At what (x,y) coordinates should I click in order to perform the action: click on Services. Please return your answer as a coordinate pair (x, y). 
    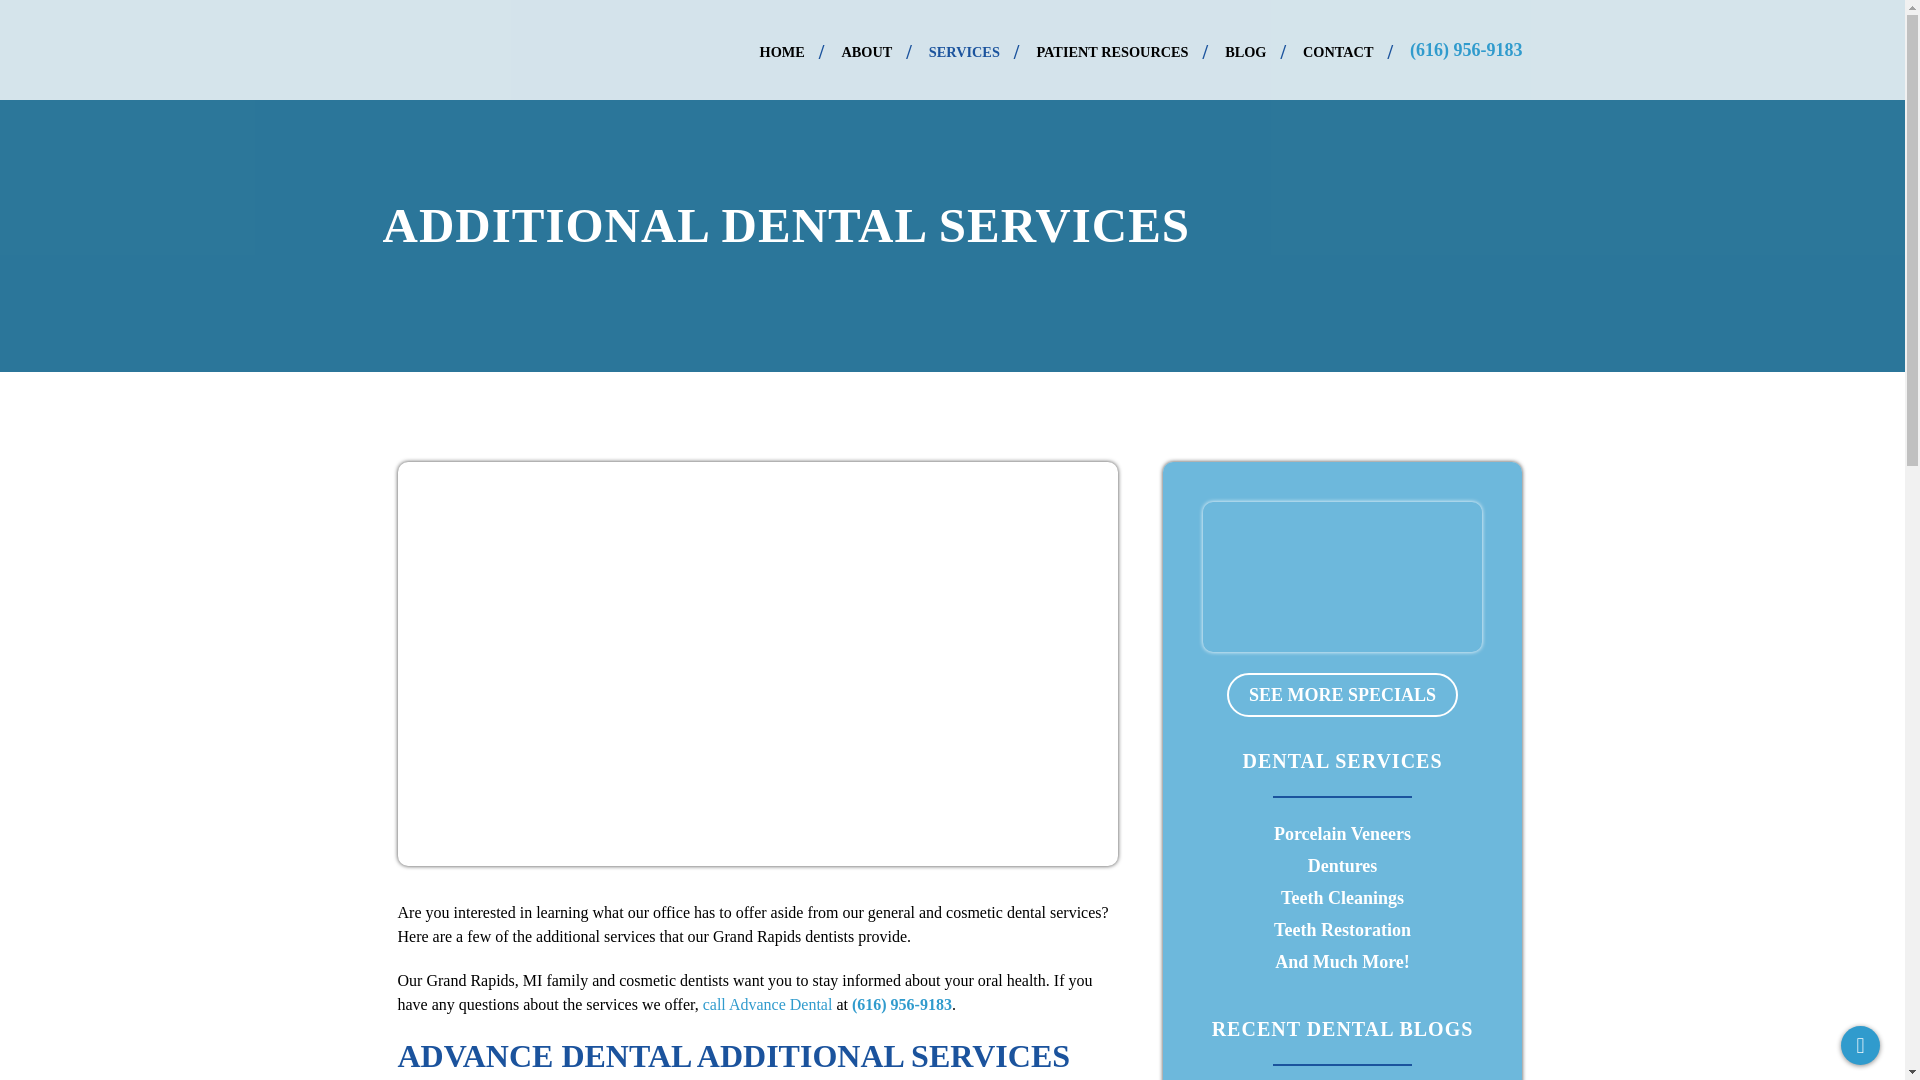
    Looking at the image, I should click on (975, 50).